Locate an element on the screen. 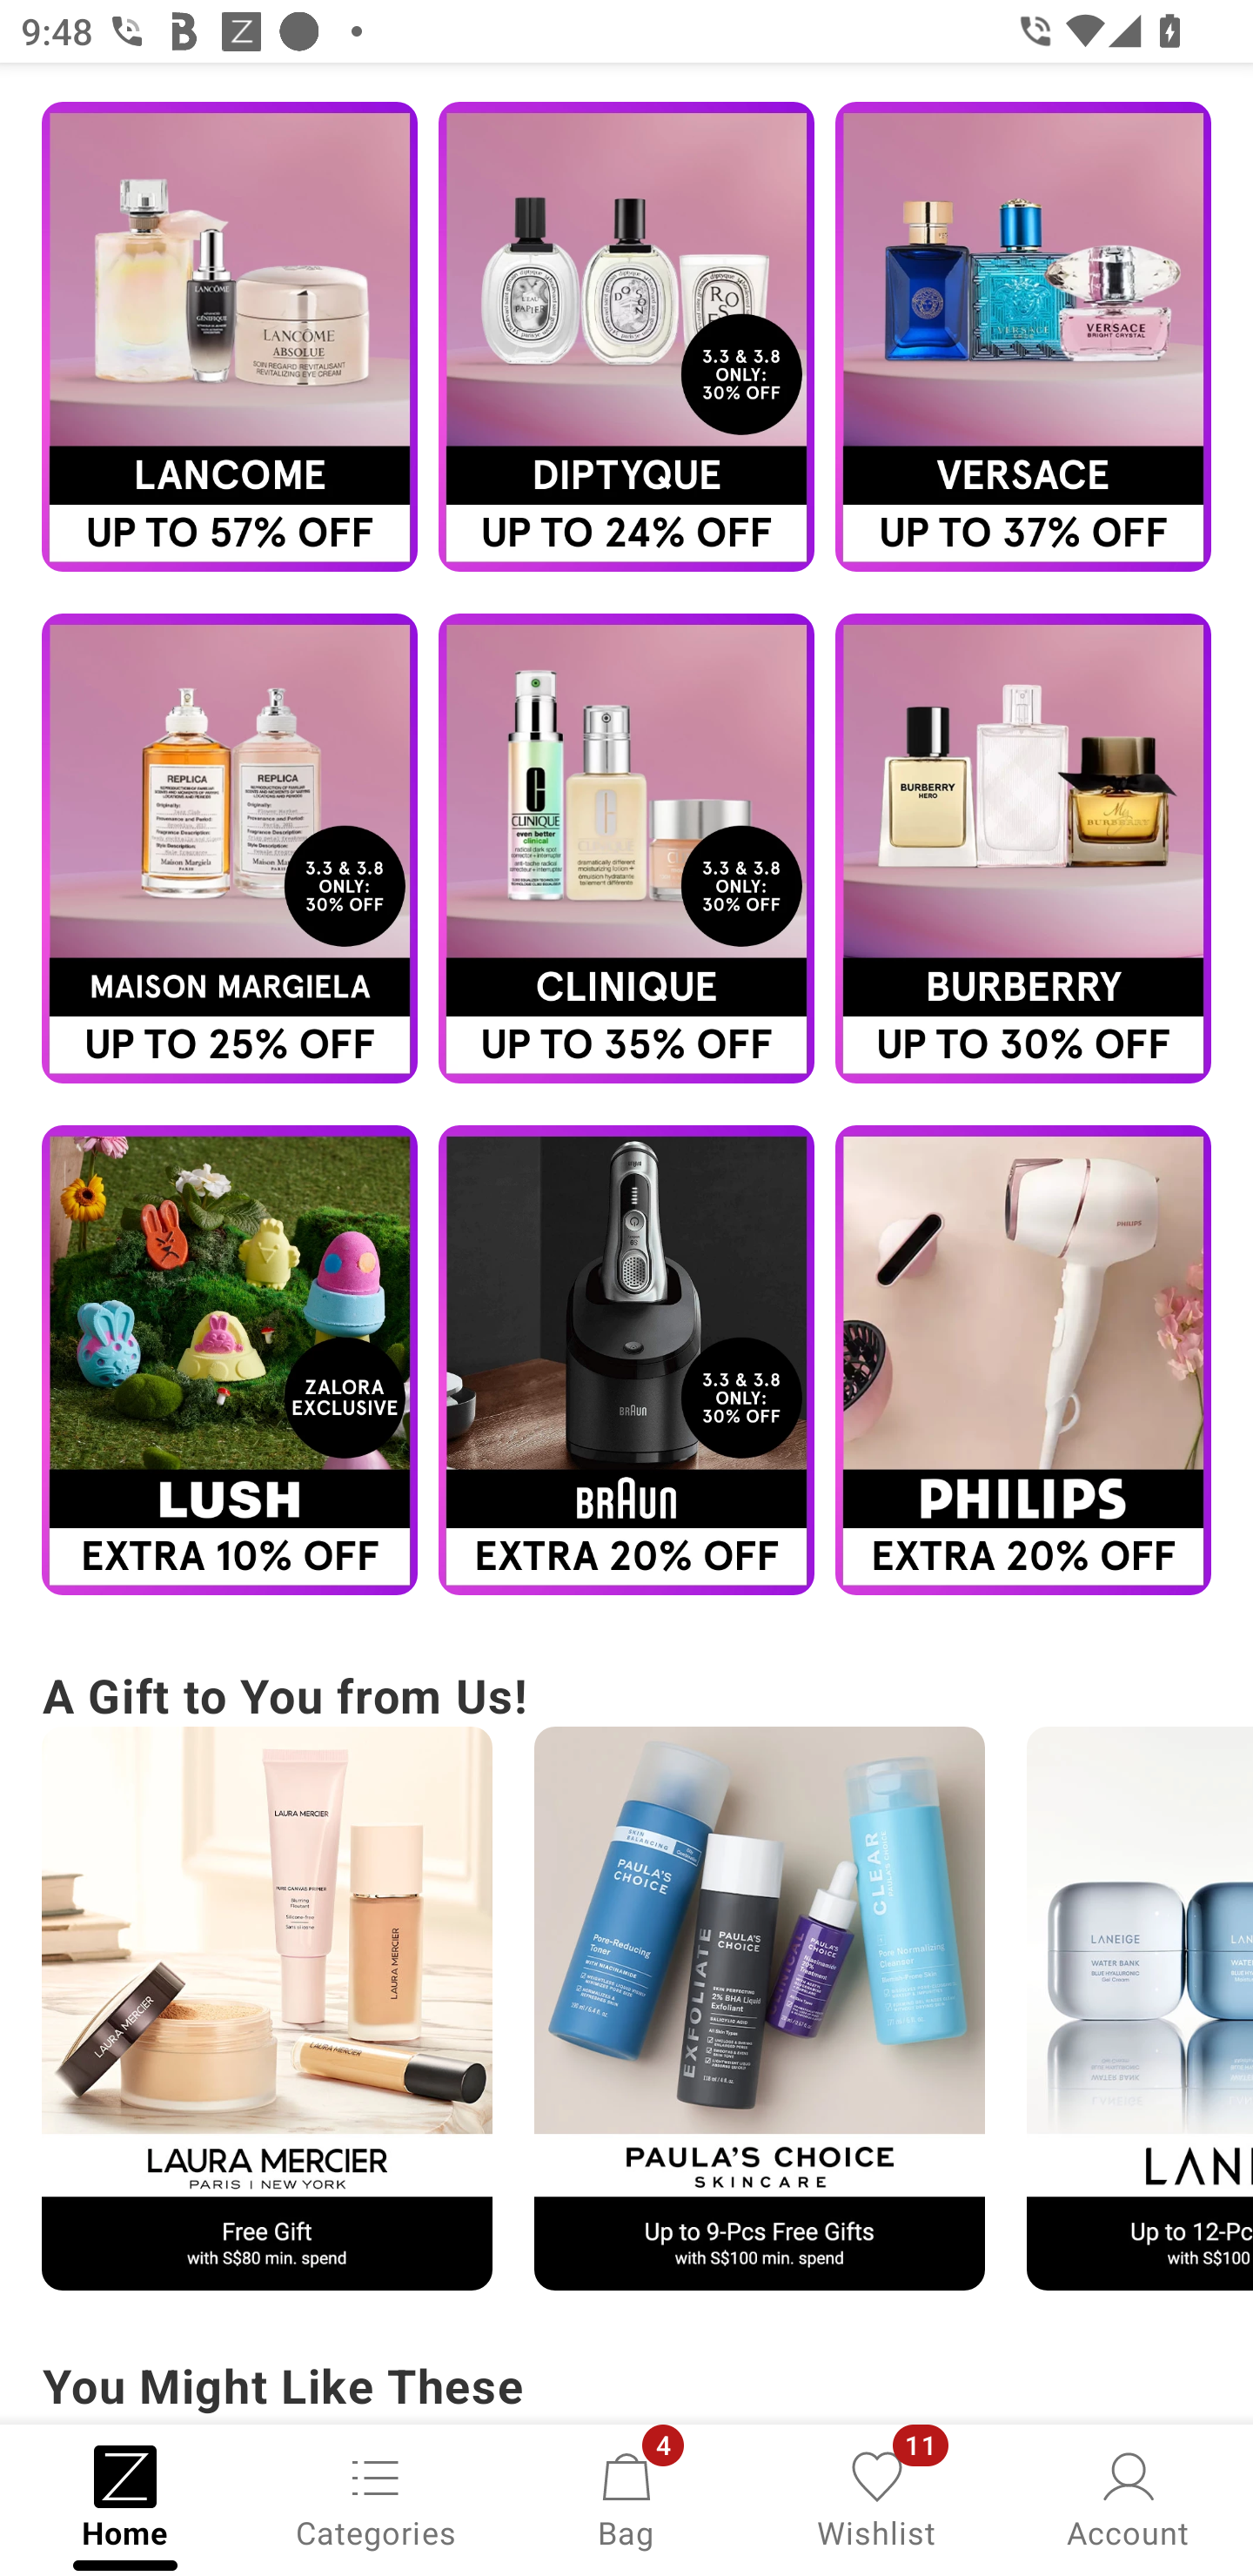 Image resolution: width=1253 pixels, height=2576 pixels. Campaign banner is located at coordinates (229, 849).